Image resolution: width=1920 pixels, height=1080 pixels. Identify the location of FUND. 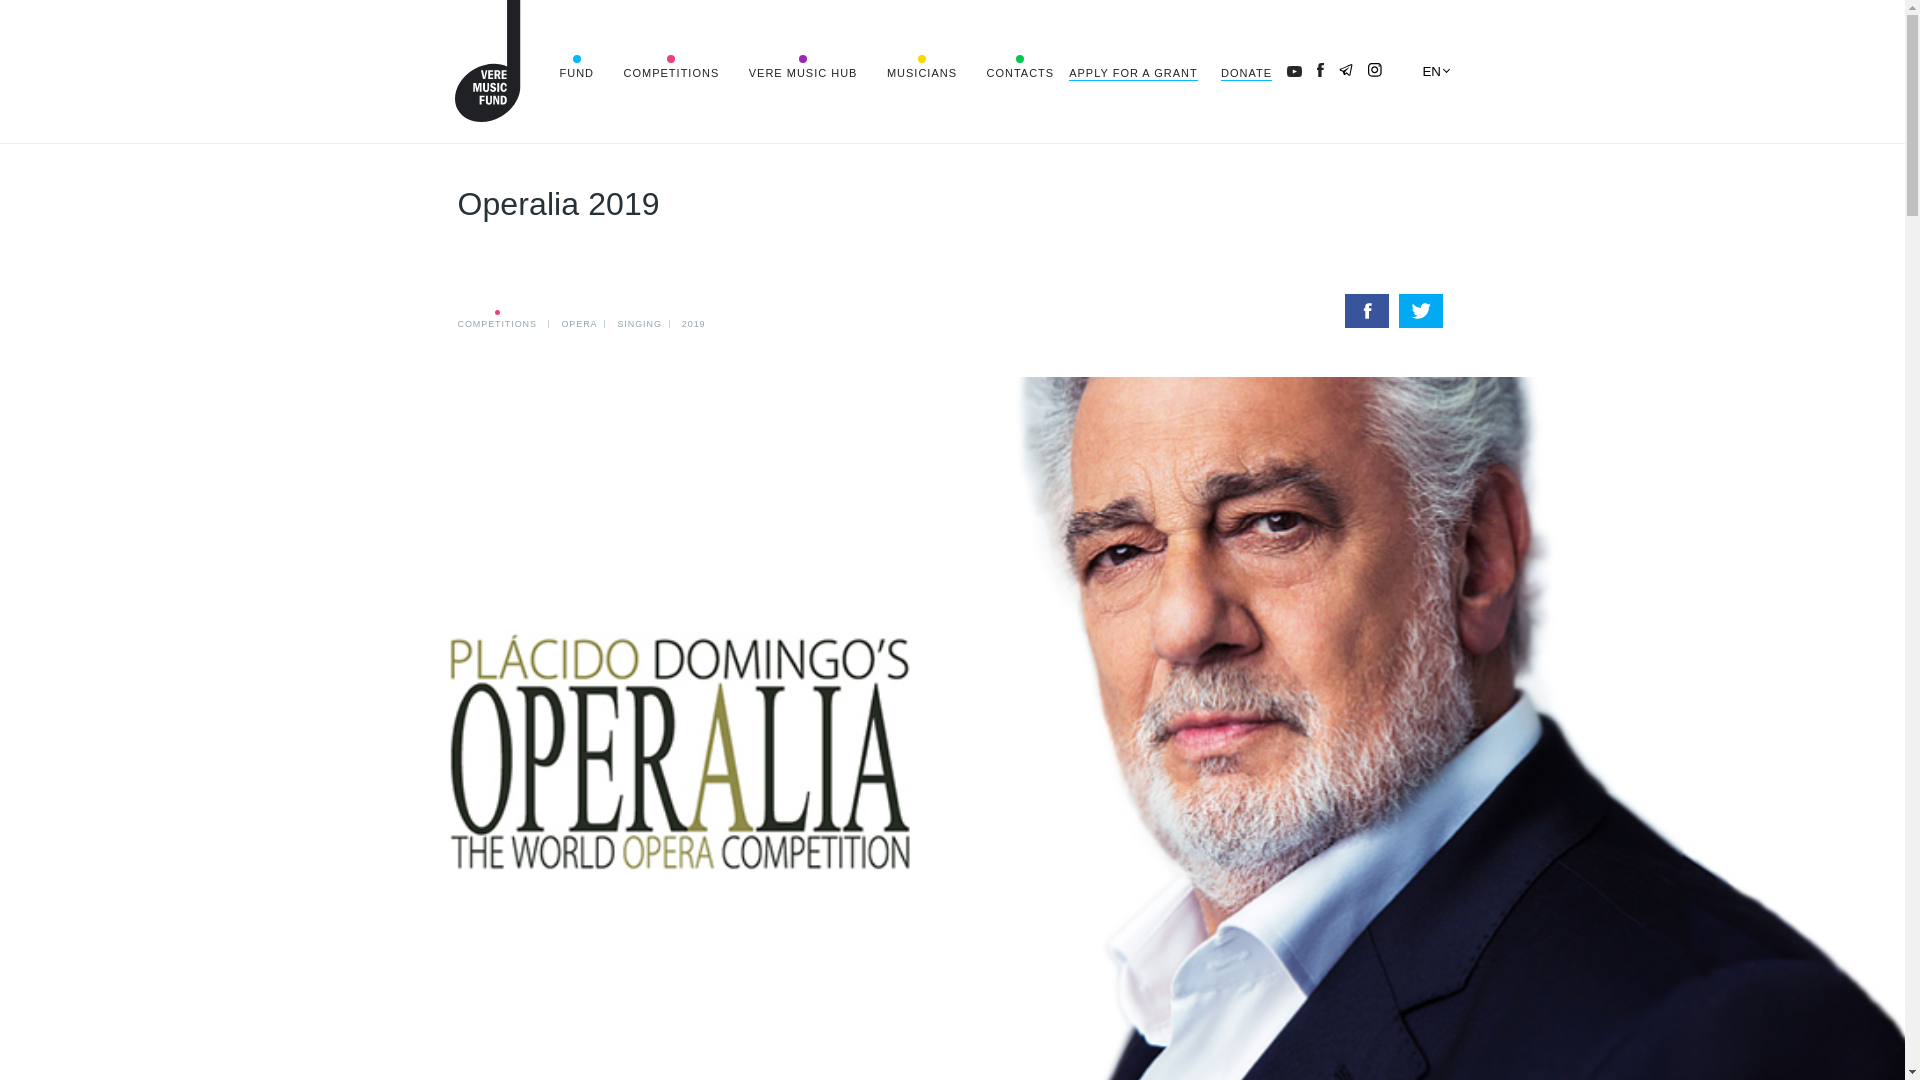
(578, 71).